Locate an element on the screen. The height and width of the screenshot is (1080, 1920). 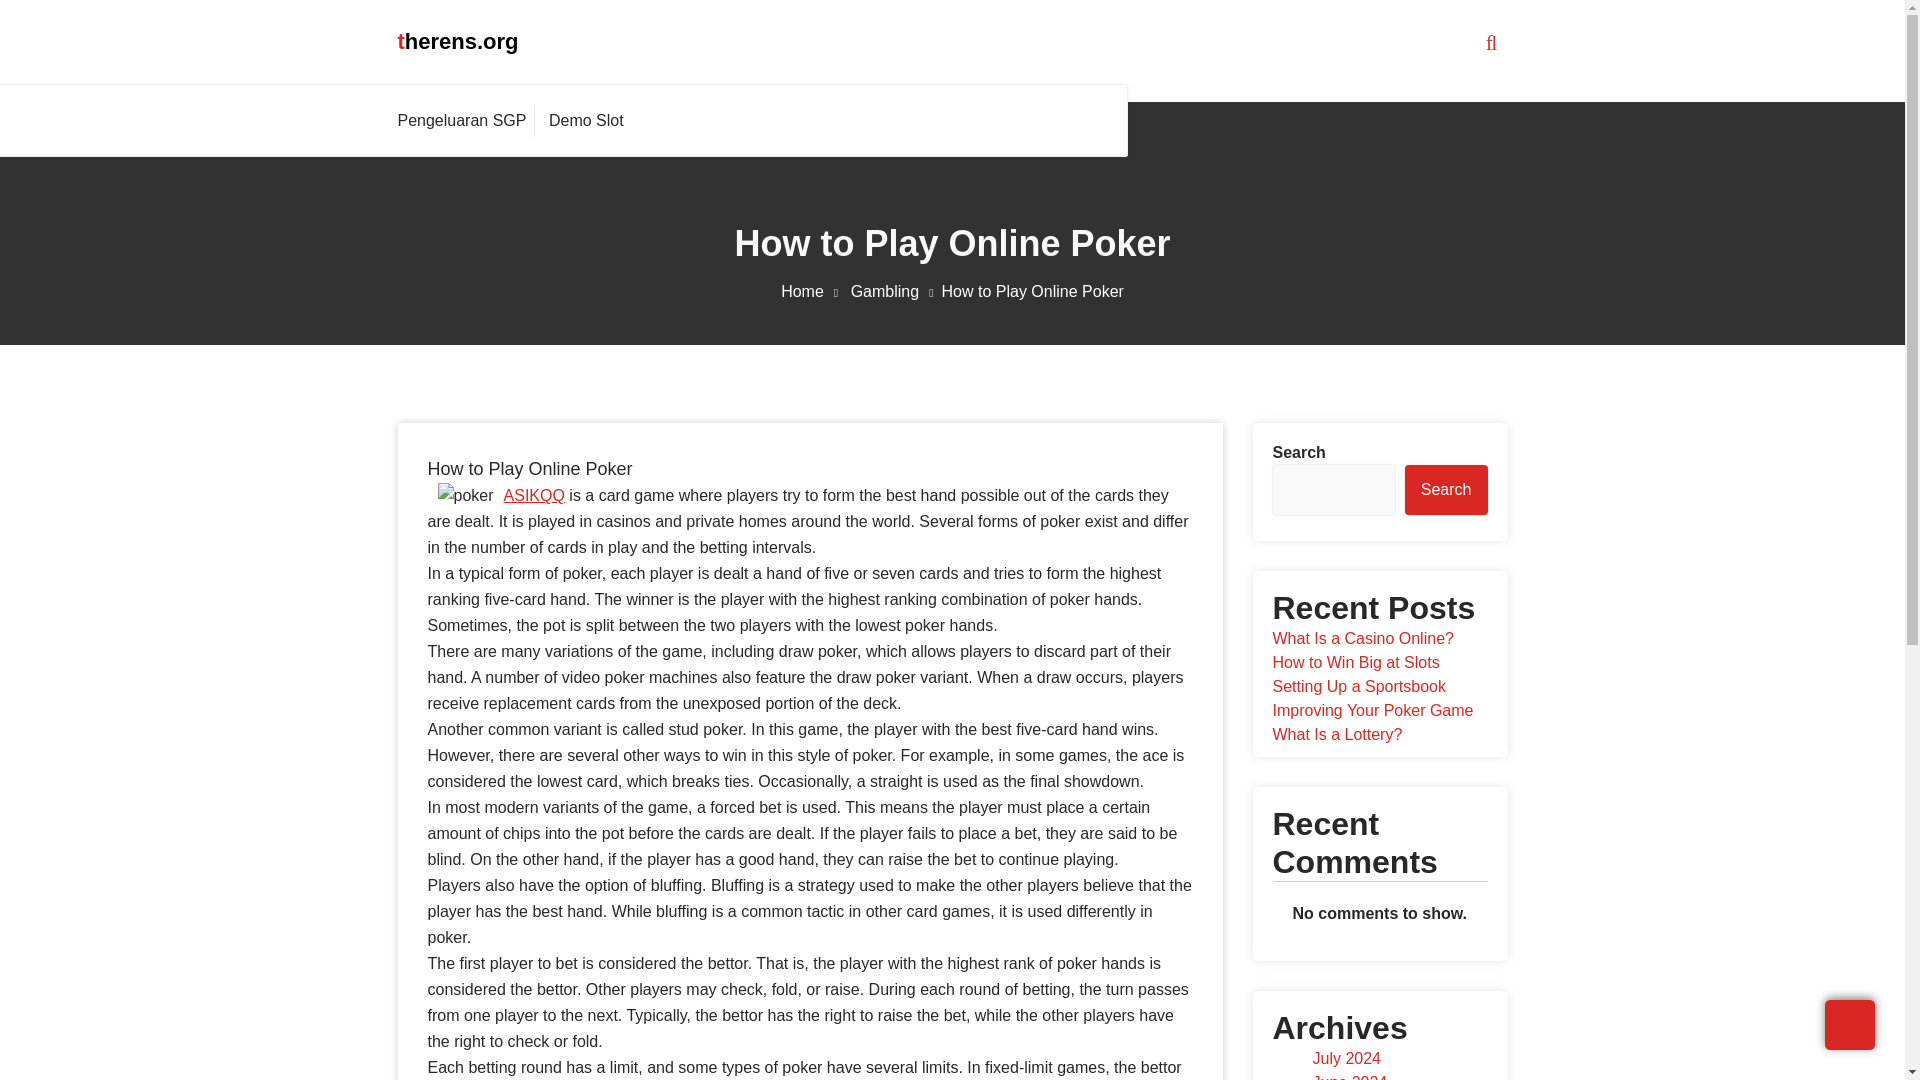
Home is located at coordinates (814, 291).